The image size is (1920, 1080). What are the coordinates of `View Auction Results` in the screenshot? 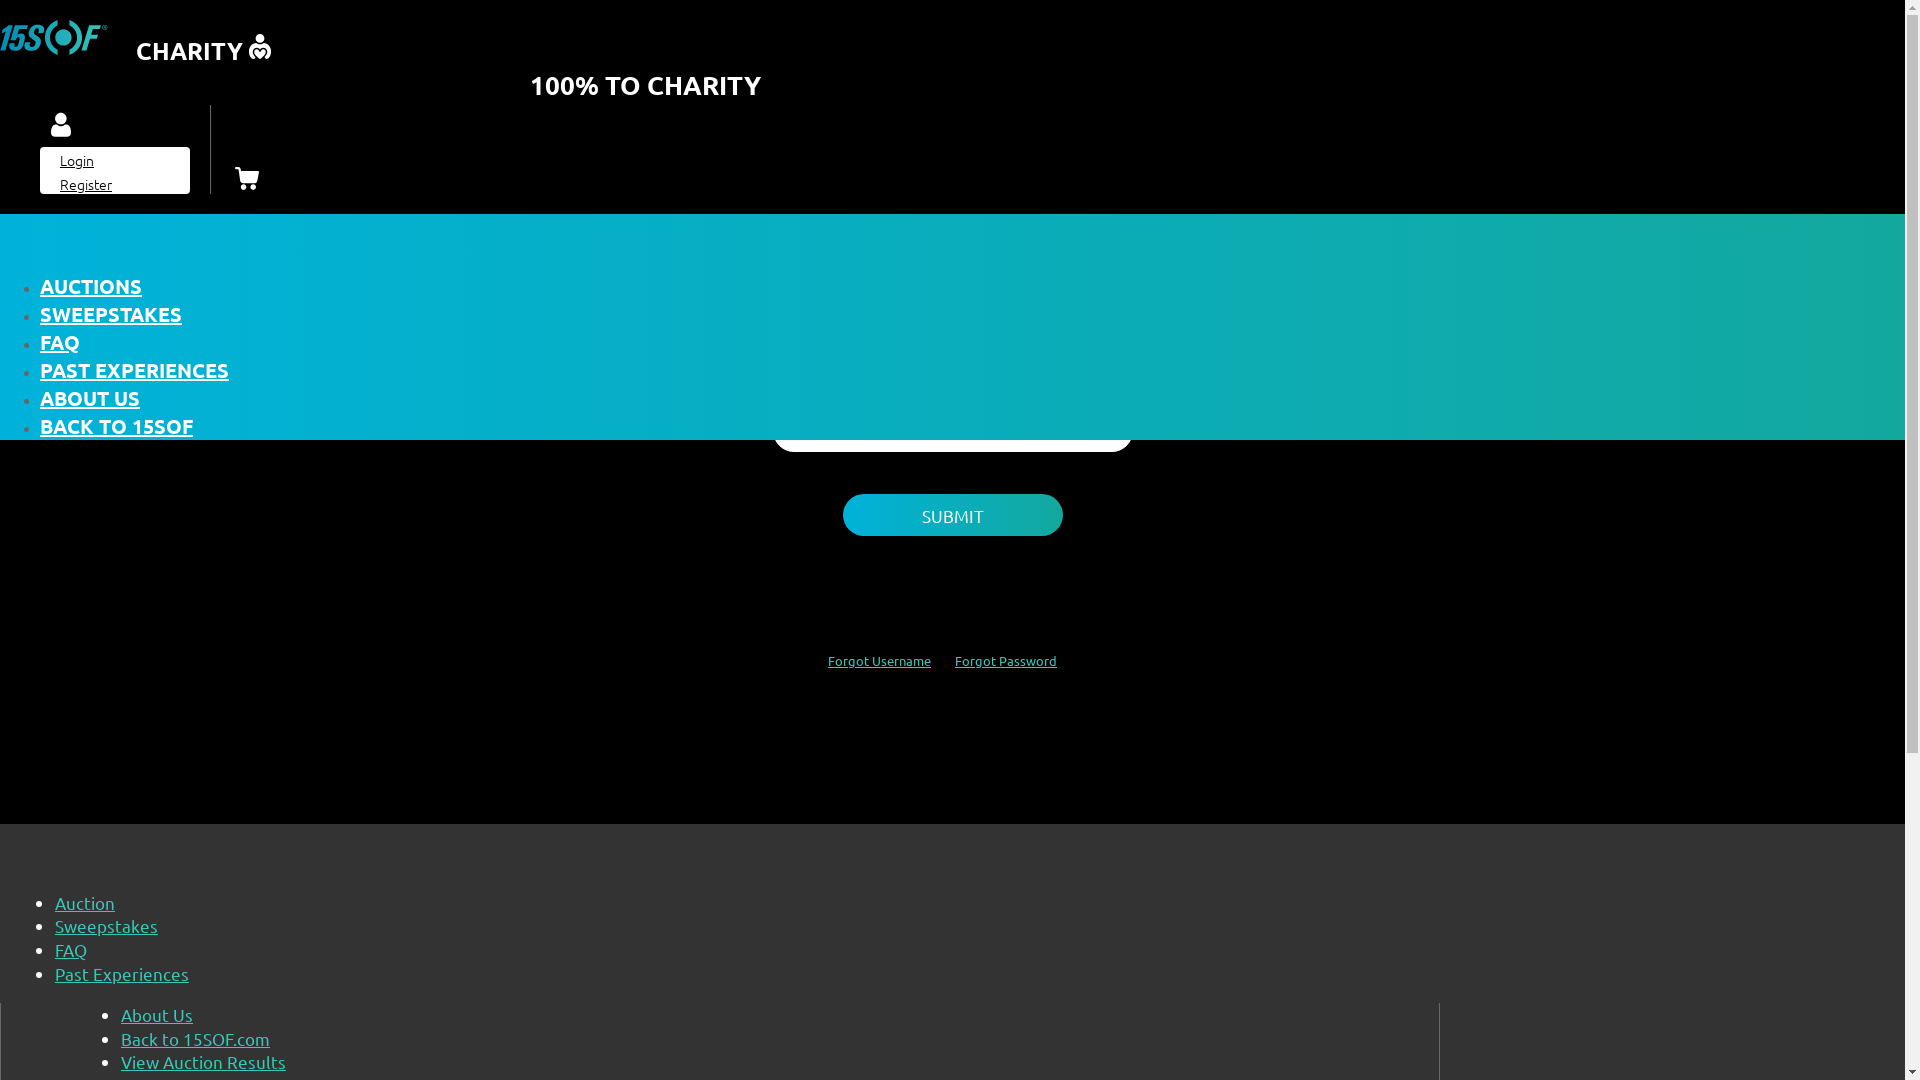 It's located at (204, 1062).